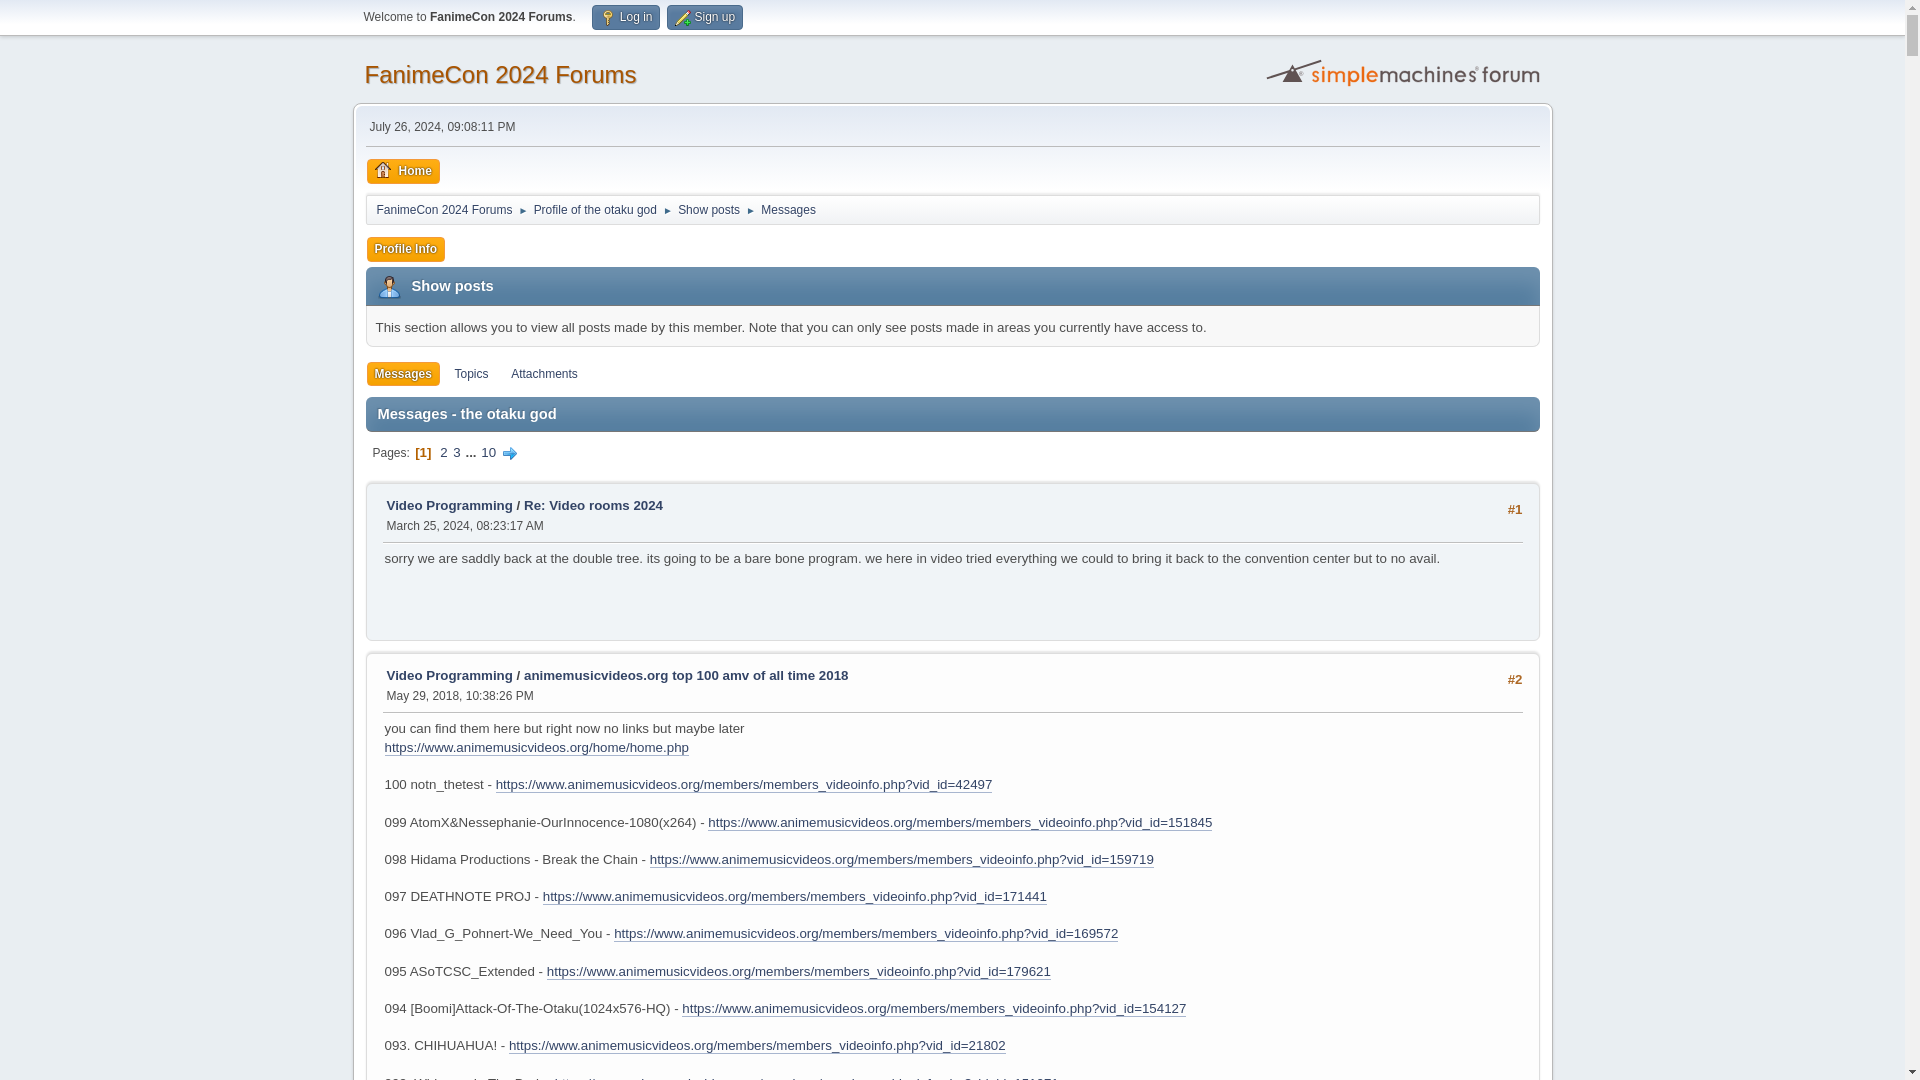 Image resolution: width=1920 pixels, height=1080 pixels. I want to click on FanimeCon 2024 Forums, so click(444, 206).